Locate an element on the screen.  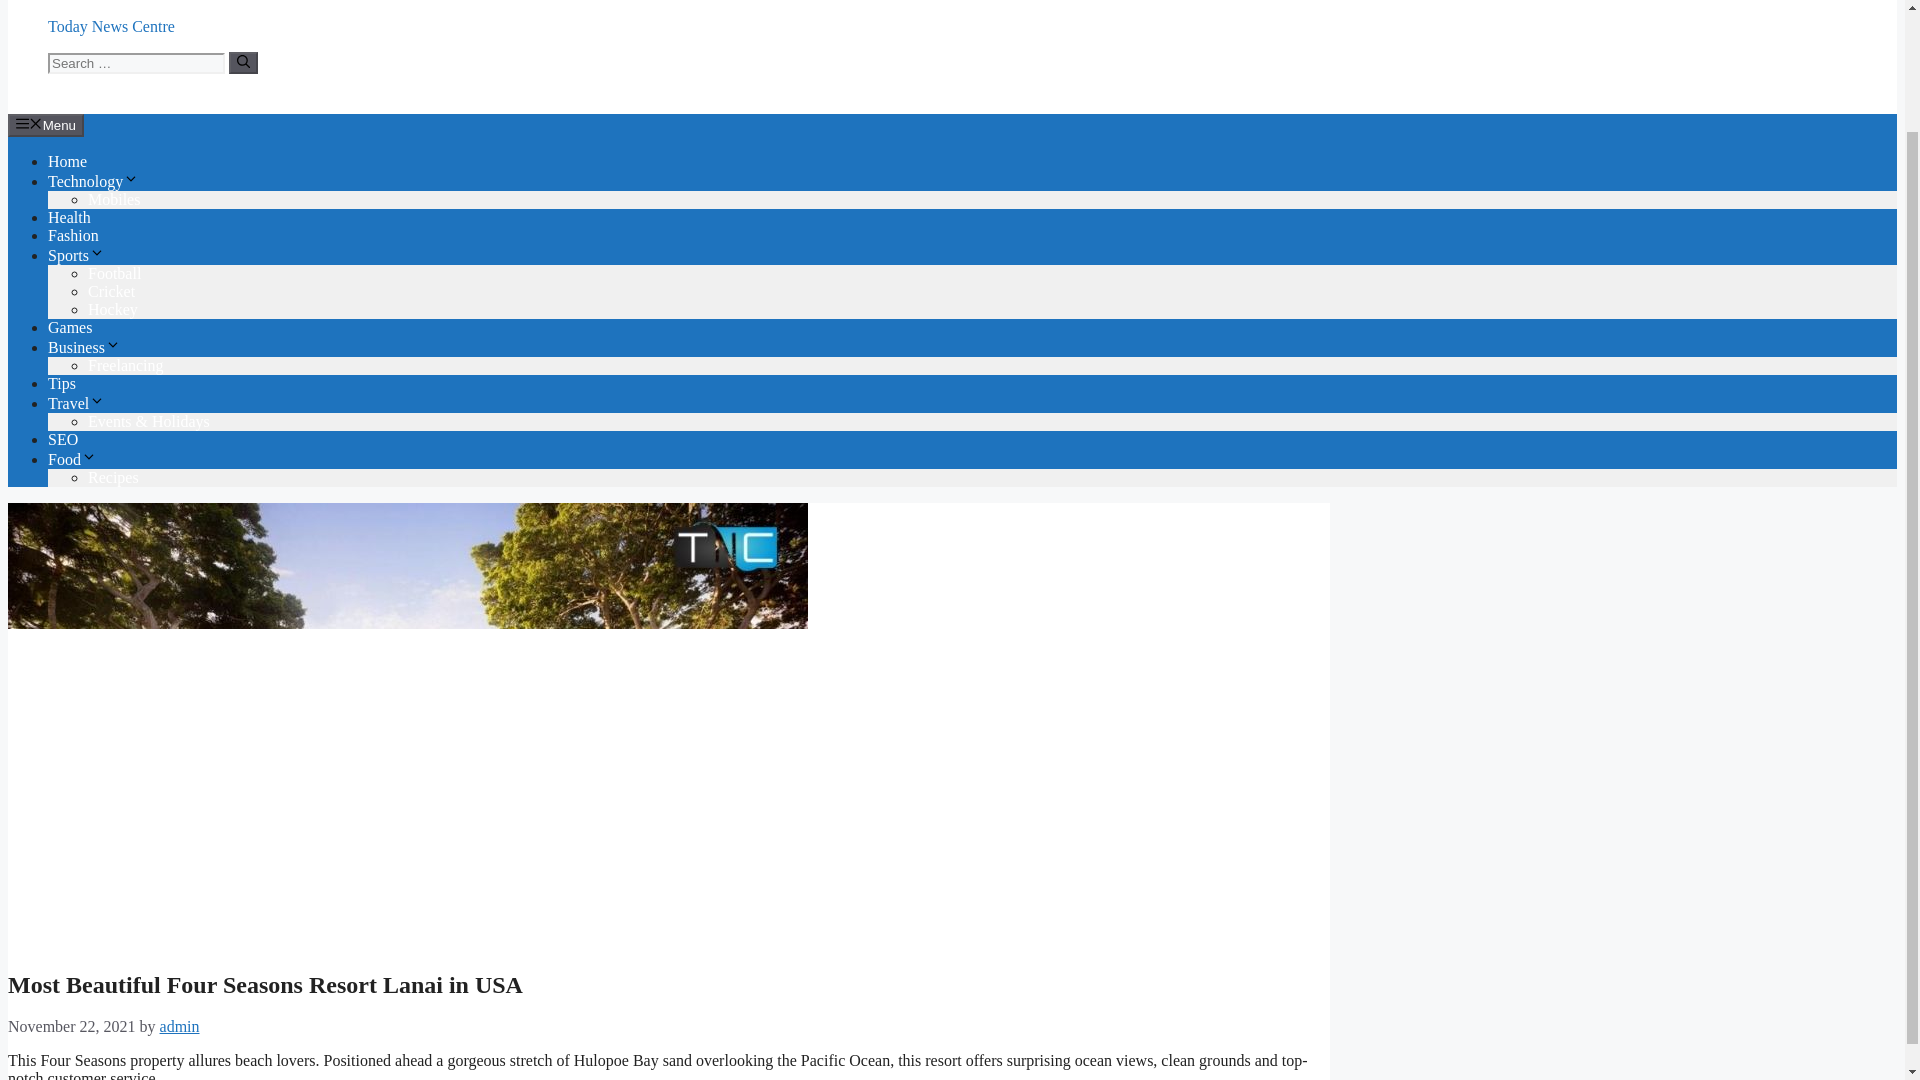
Tips is located at coordinates (62, 383).